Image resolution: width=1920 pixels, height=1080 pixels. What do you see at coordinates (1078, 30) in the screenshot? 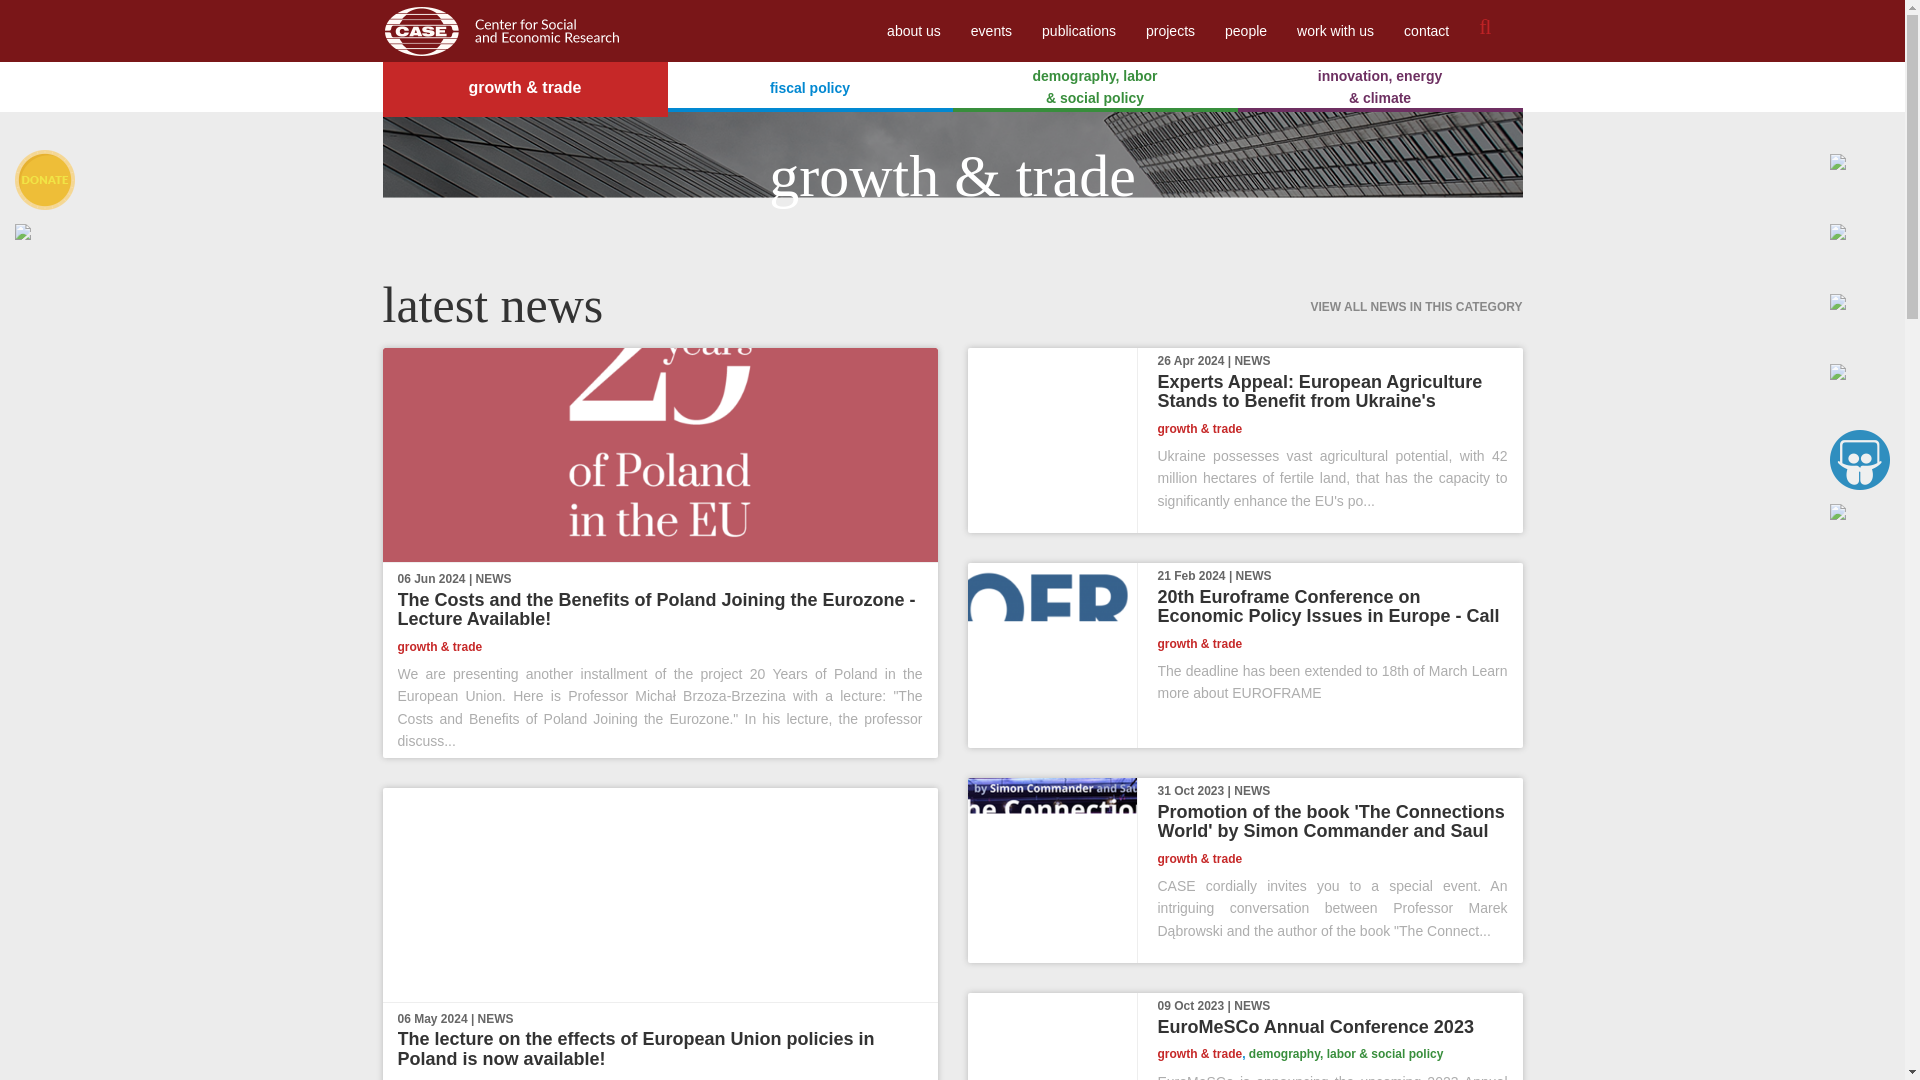
I see `publications` at bounding box center [1078, 30].